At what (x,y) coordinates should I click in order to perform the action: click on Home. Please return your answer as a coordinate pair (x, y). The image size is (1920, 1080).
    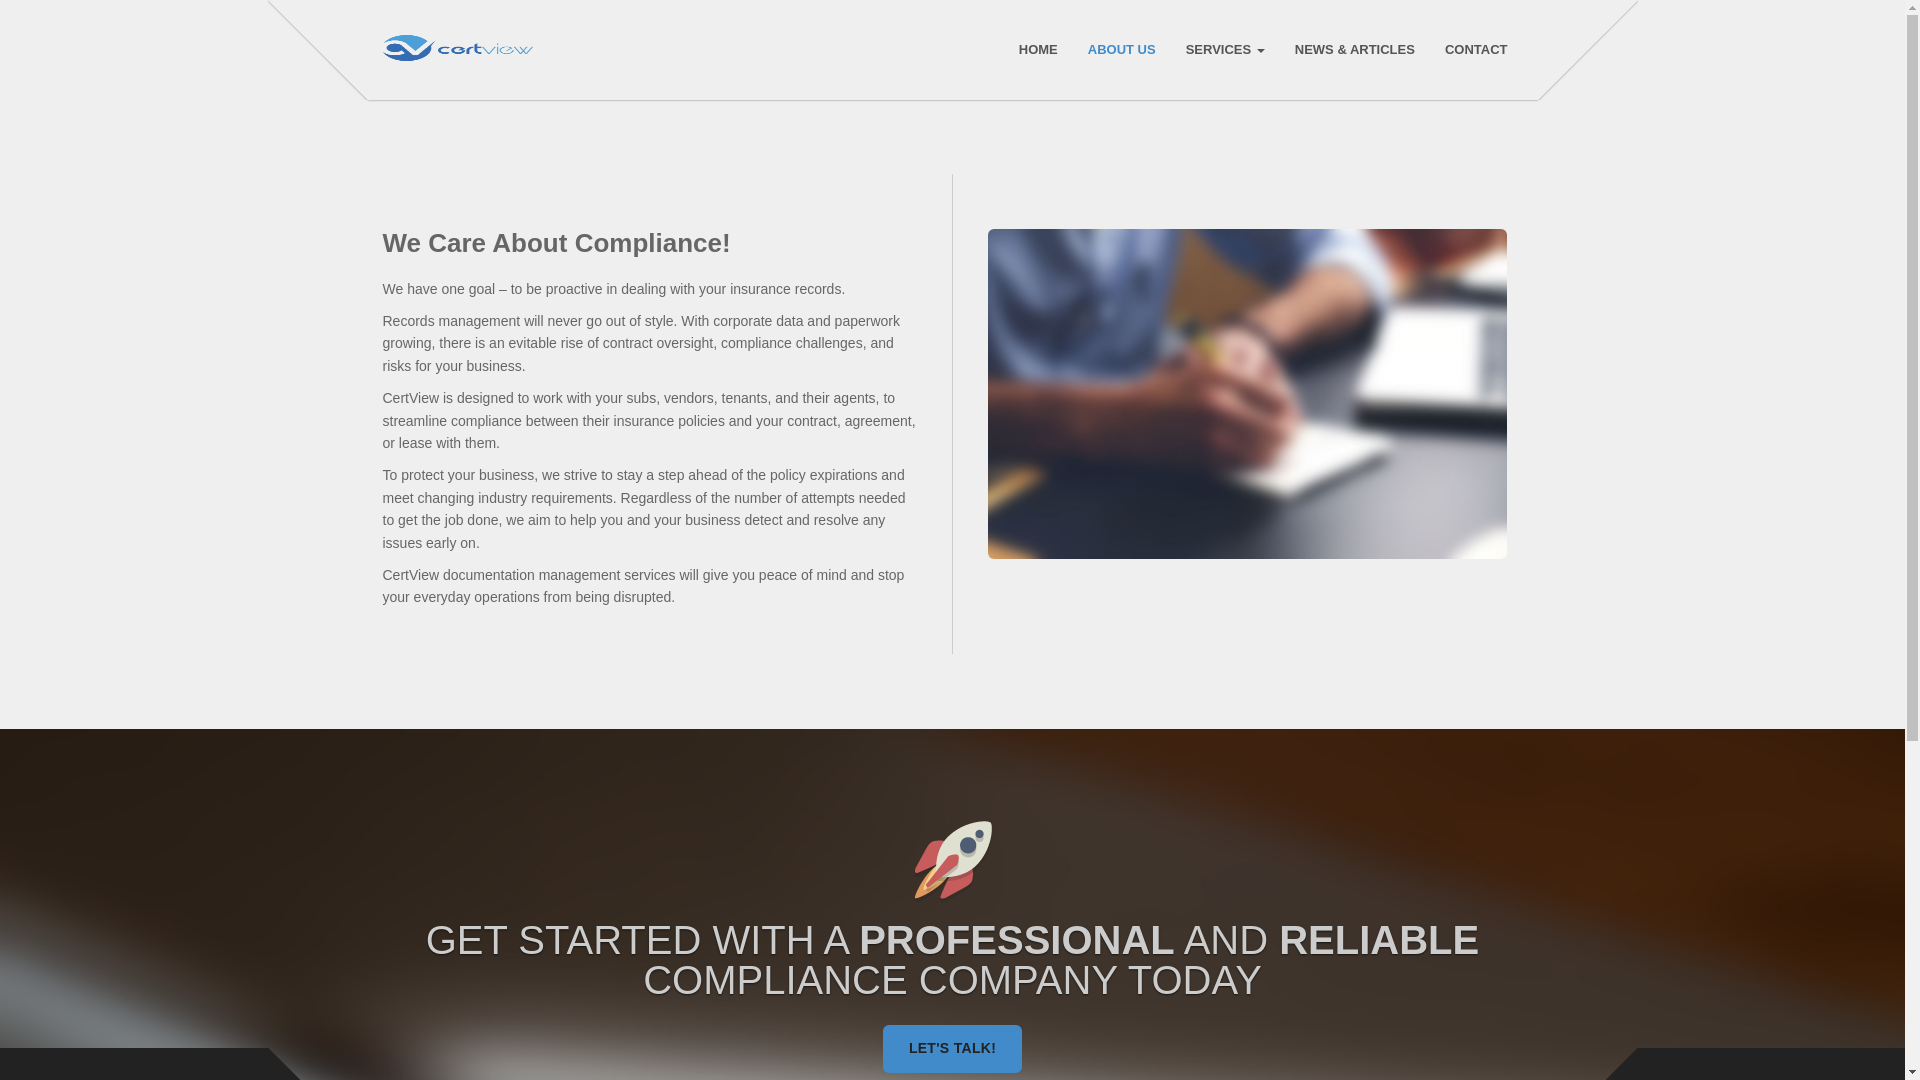
    Looking at the image, I should click on (1038, 50).